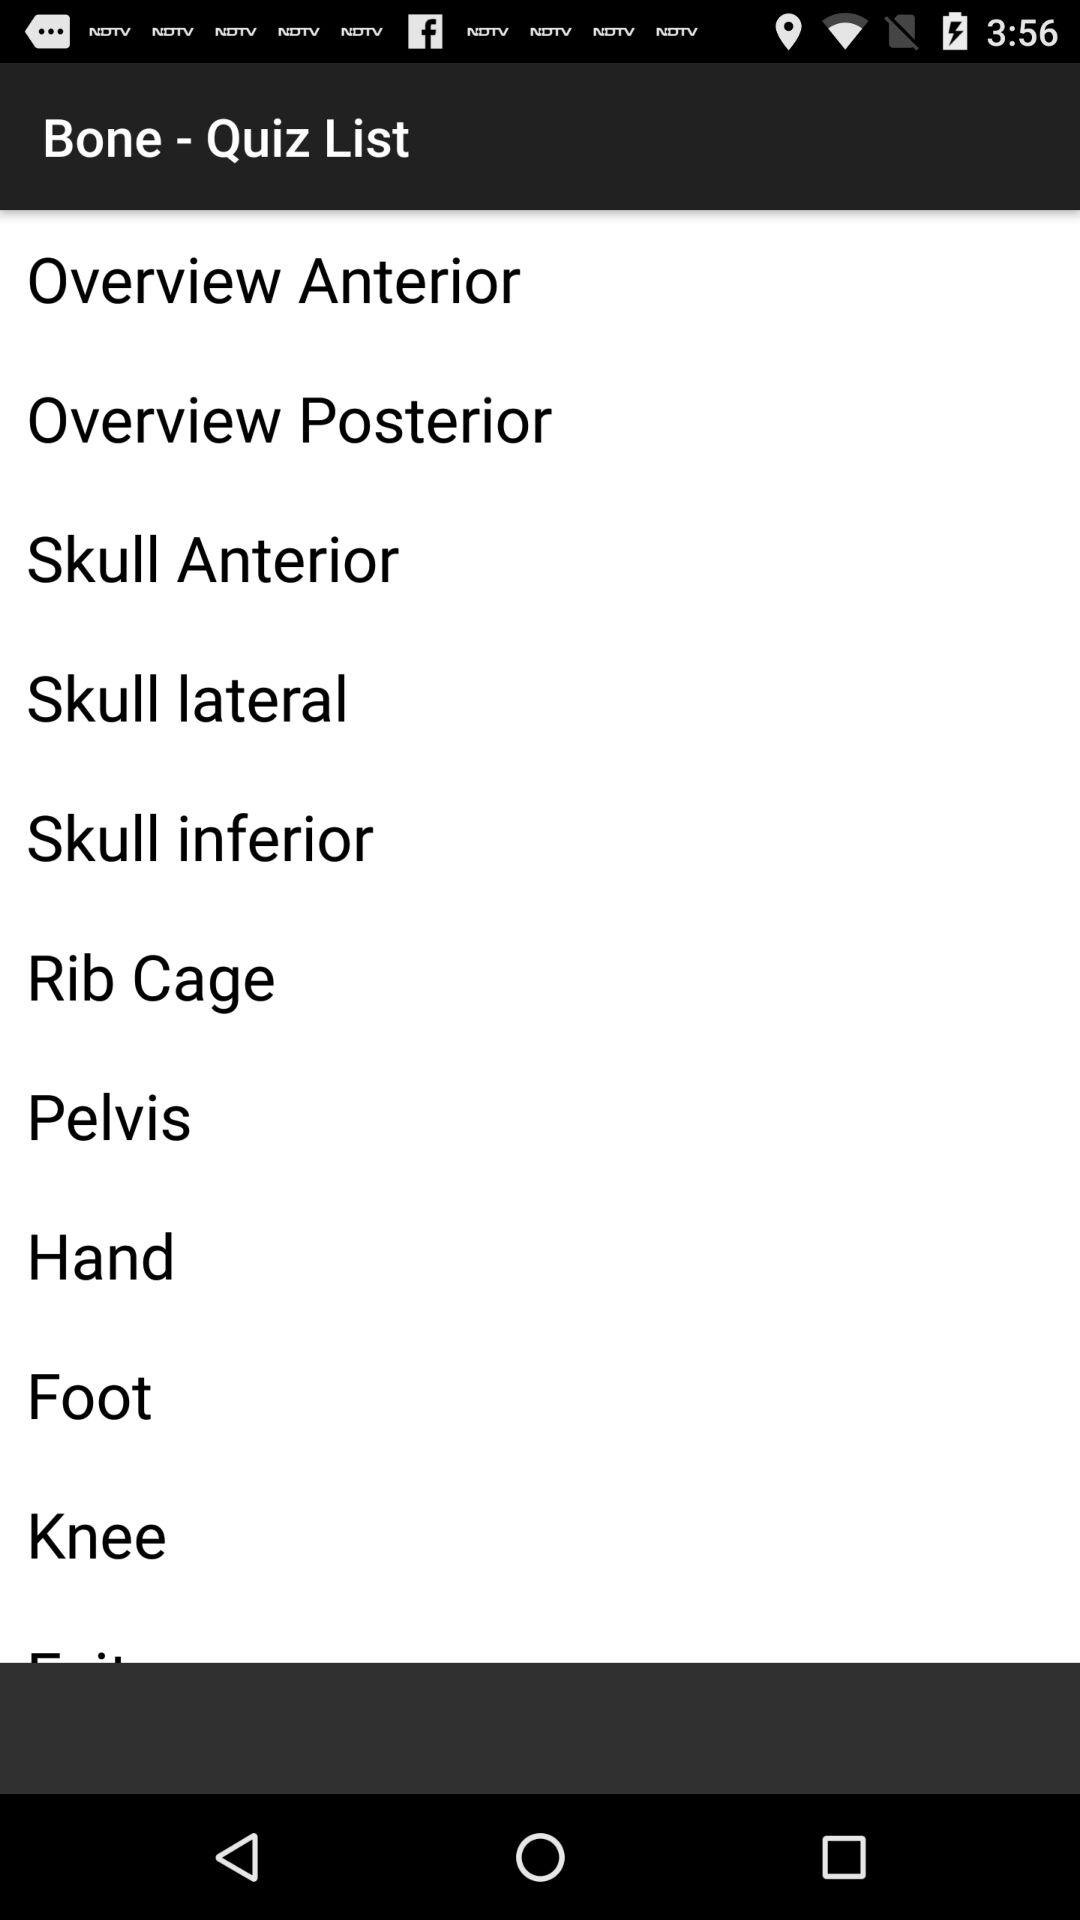 This screenshot has width=1080, height=1920. Describe the element at coordinates (540, 1254) in the screenshot. I see `open app below pelvis icon` at that location.